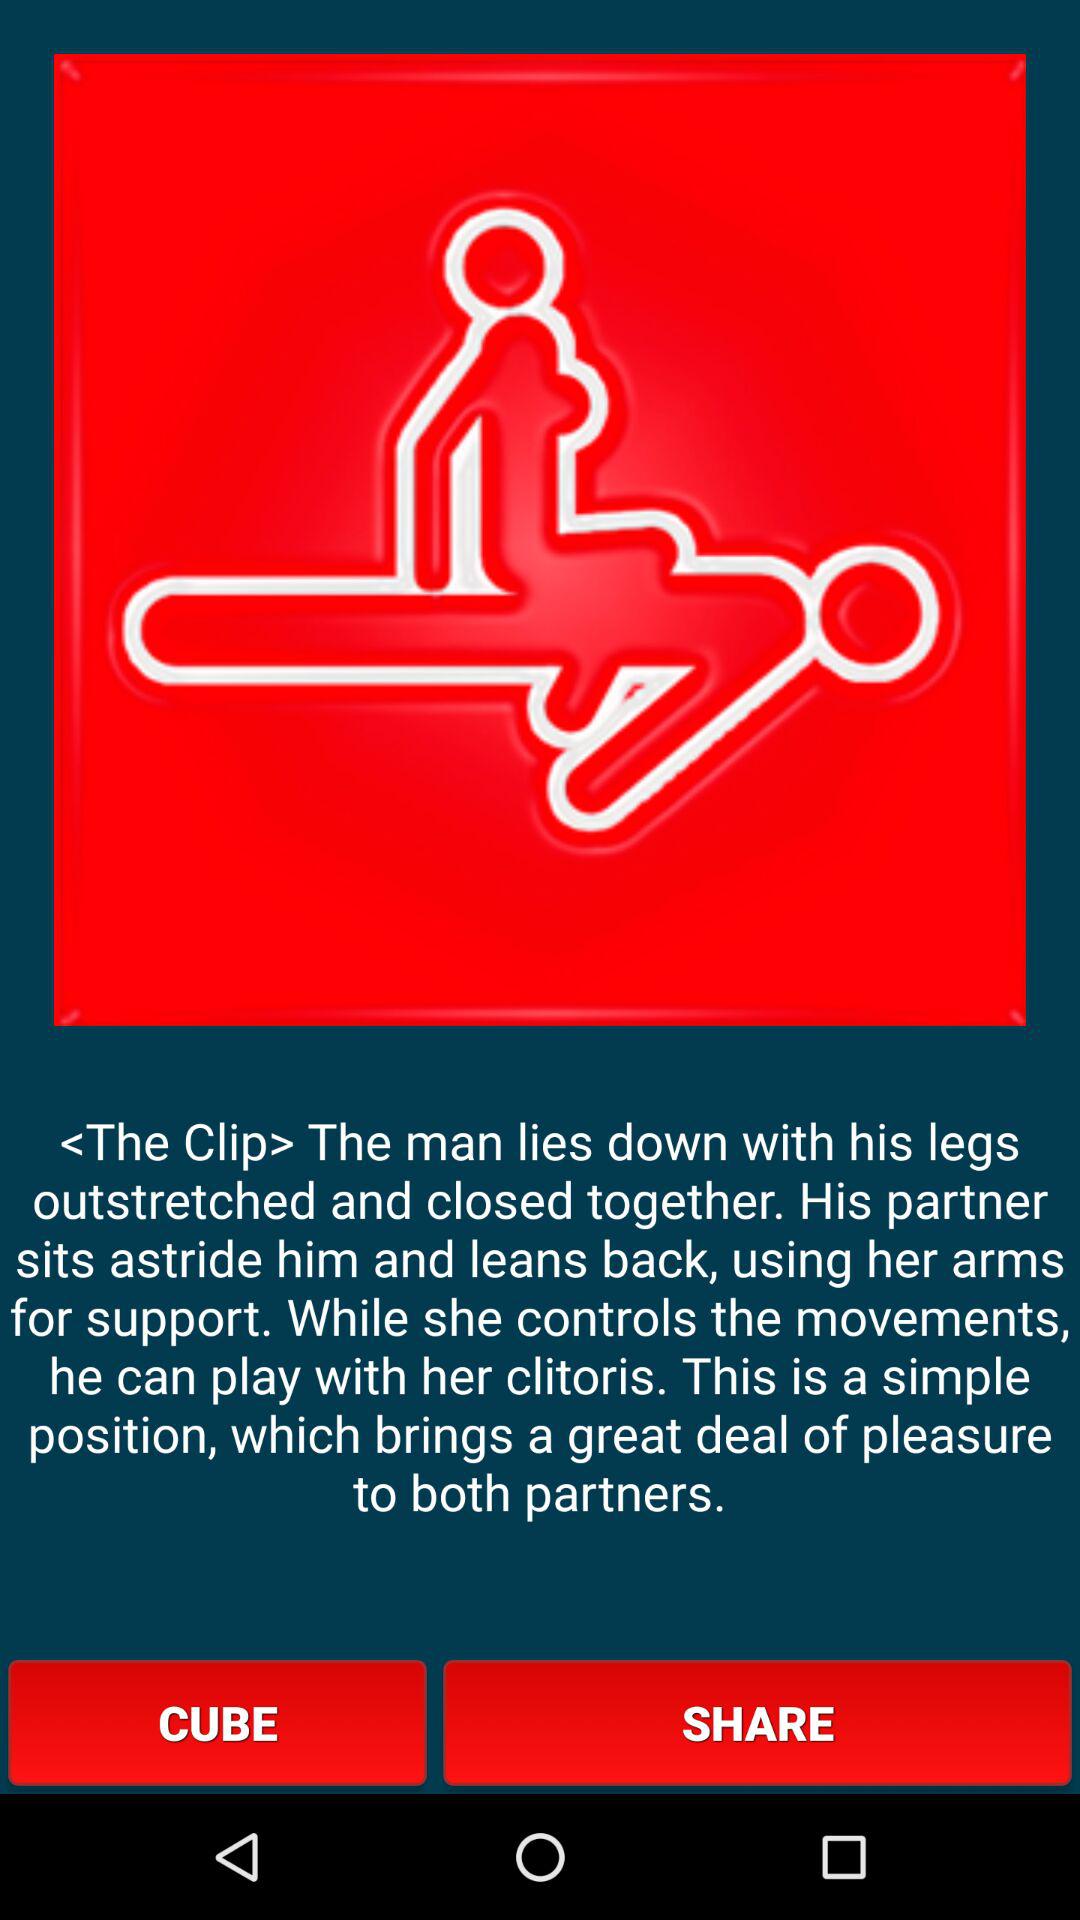 The width and height of the screenshot is (1080, 1920). Describe the element at coordinates (217, 1722) in the screenshot. I see `scroll to cube button` at that location.